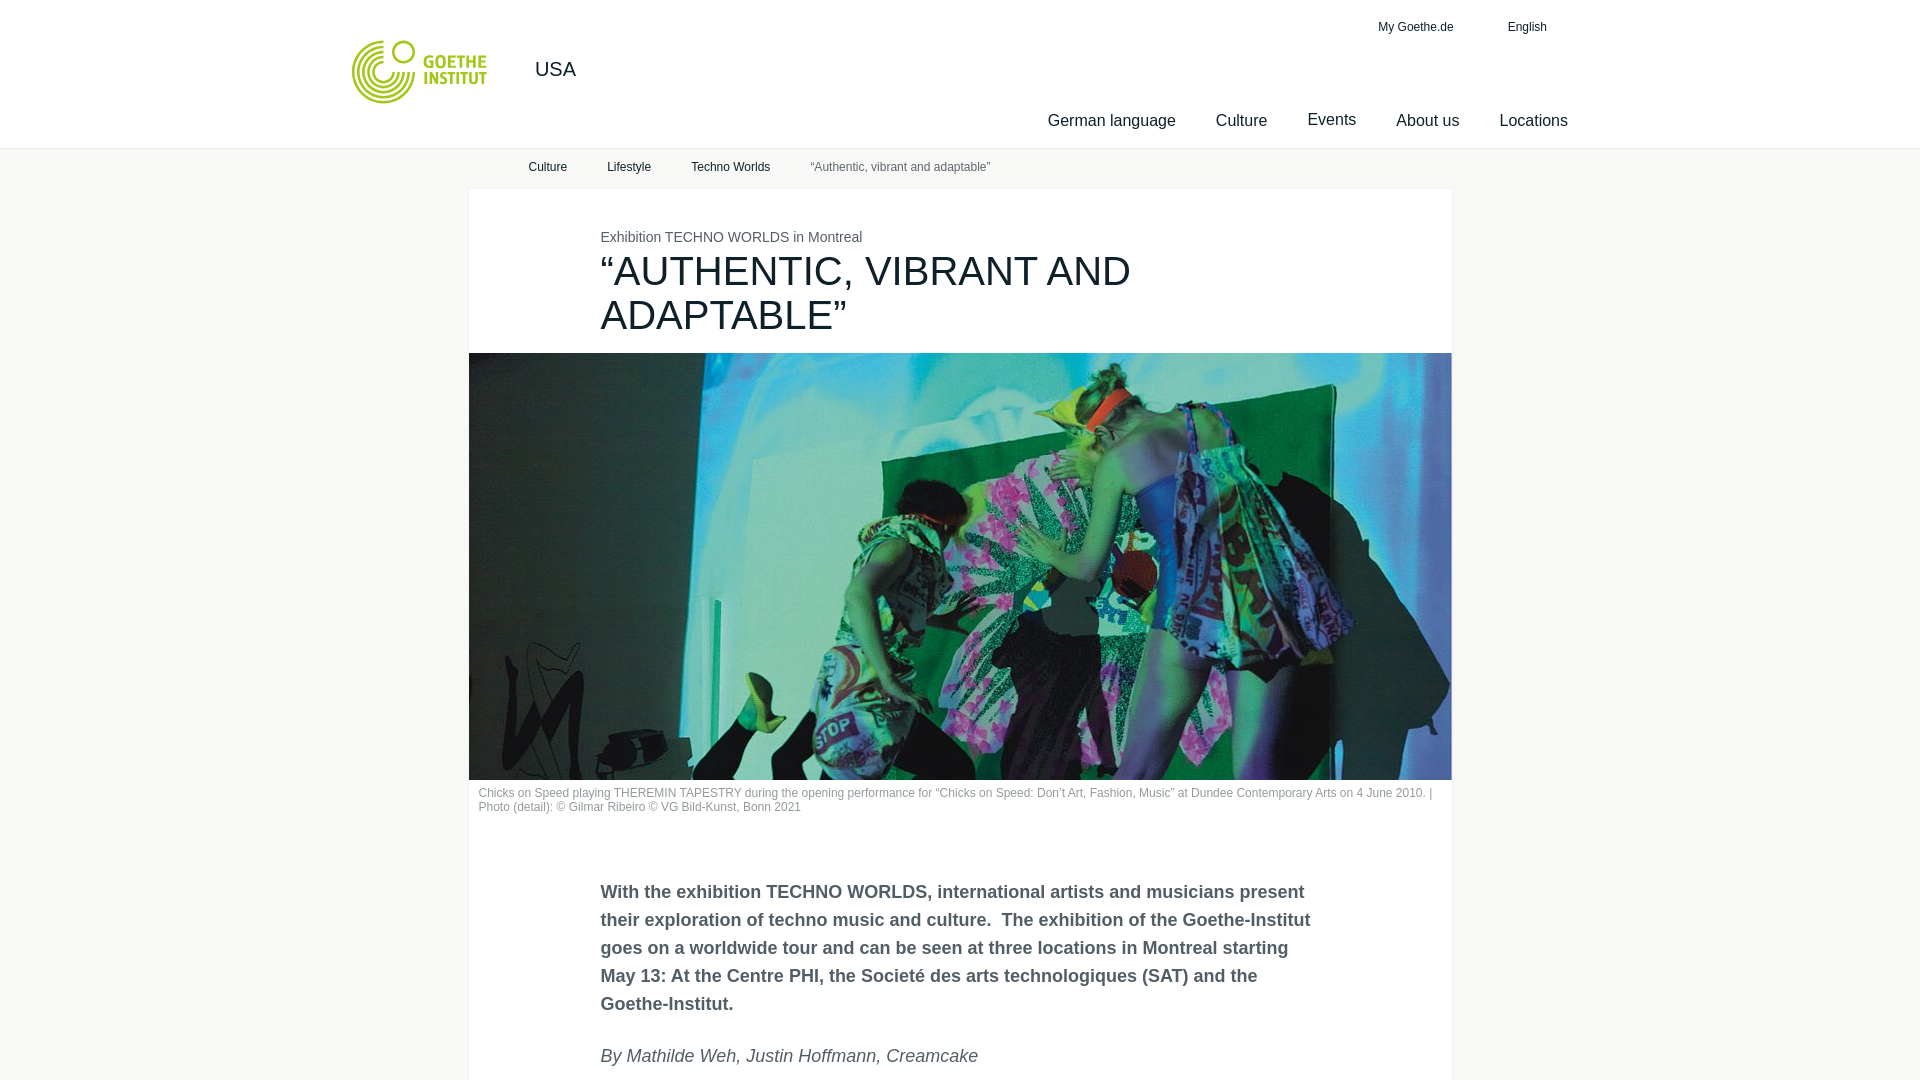 The width and height of the screenshot is (1920, 1080). Describe the element at coordinates (628, 168) in the screenshot. I see `Lifestyle` at that location.